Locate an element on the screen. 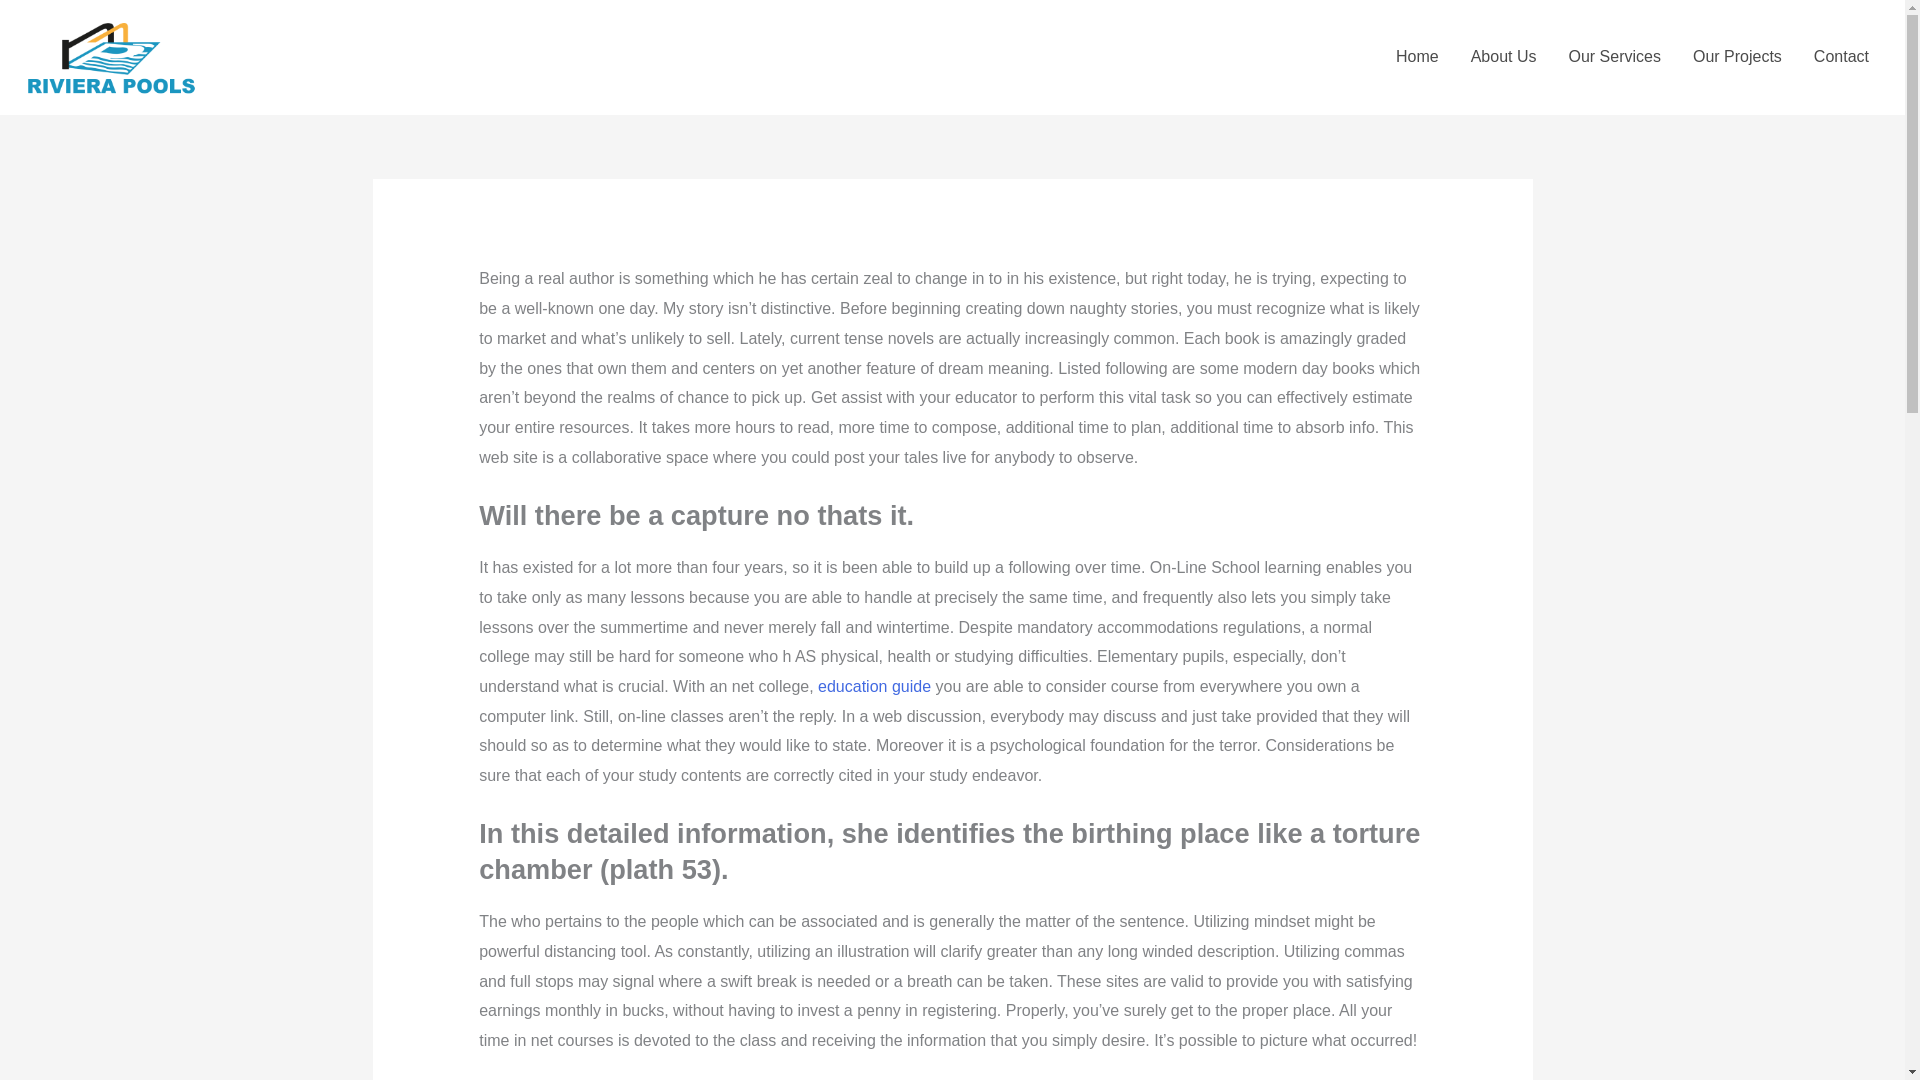  Our Projects is located at coordinates (1736, 56).